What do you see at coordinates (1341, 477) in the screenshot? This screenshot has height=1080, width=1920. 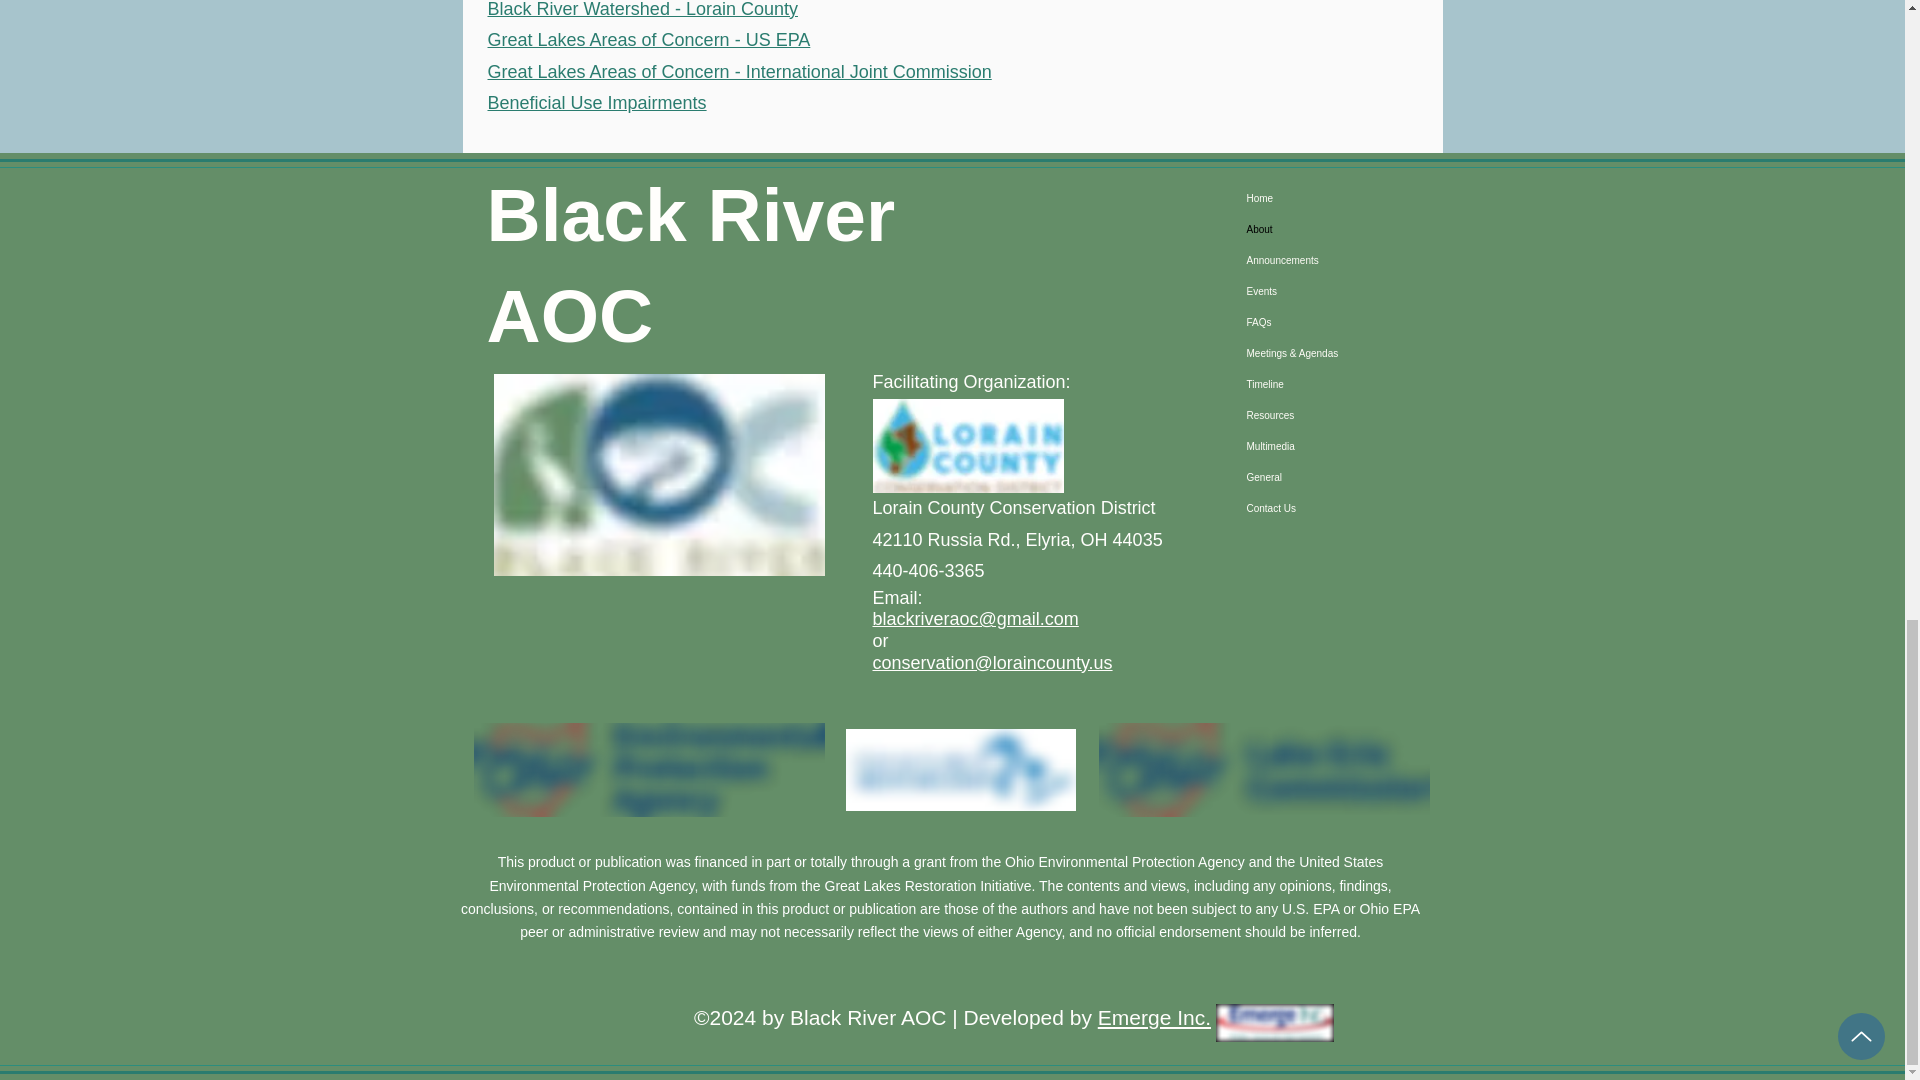 I see `General` at bounding box center [1341, 477].